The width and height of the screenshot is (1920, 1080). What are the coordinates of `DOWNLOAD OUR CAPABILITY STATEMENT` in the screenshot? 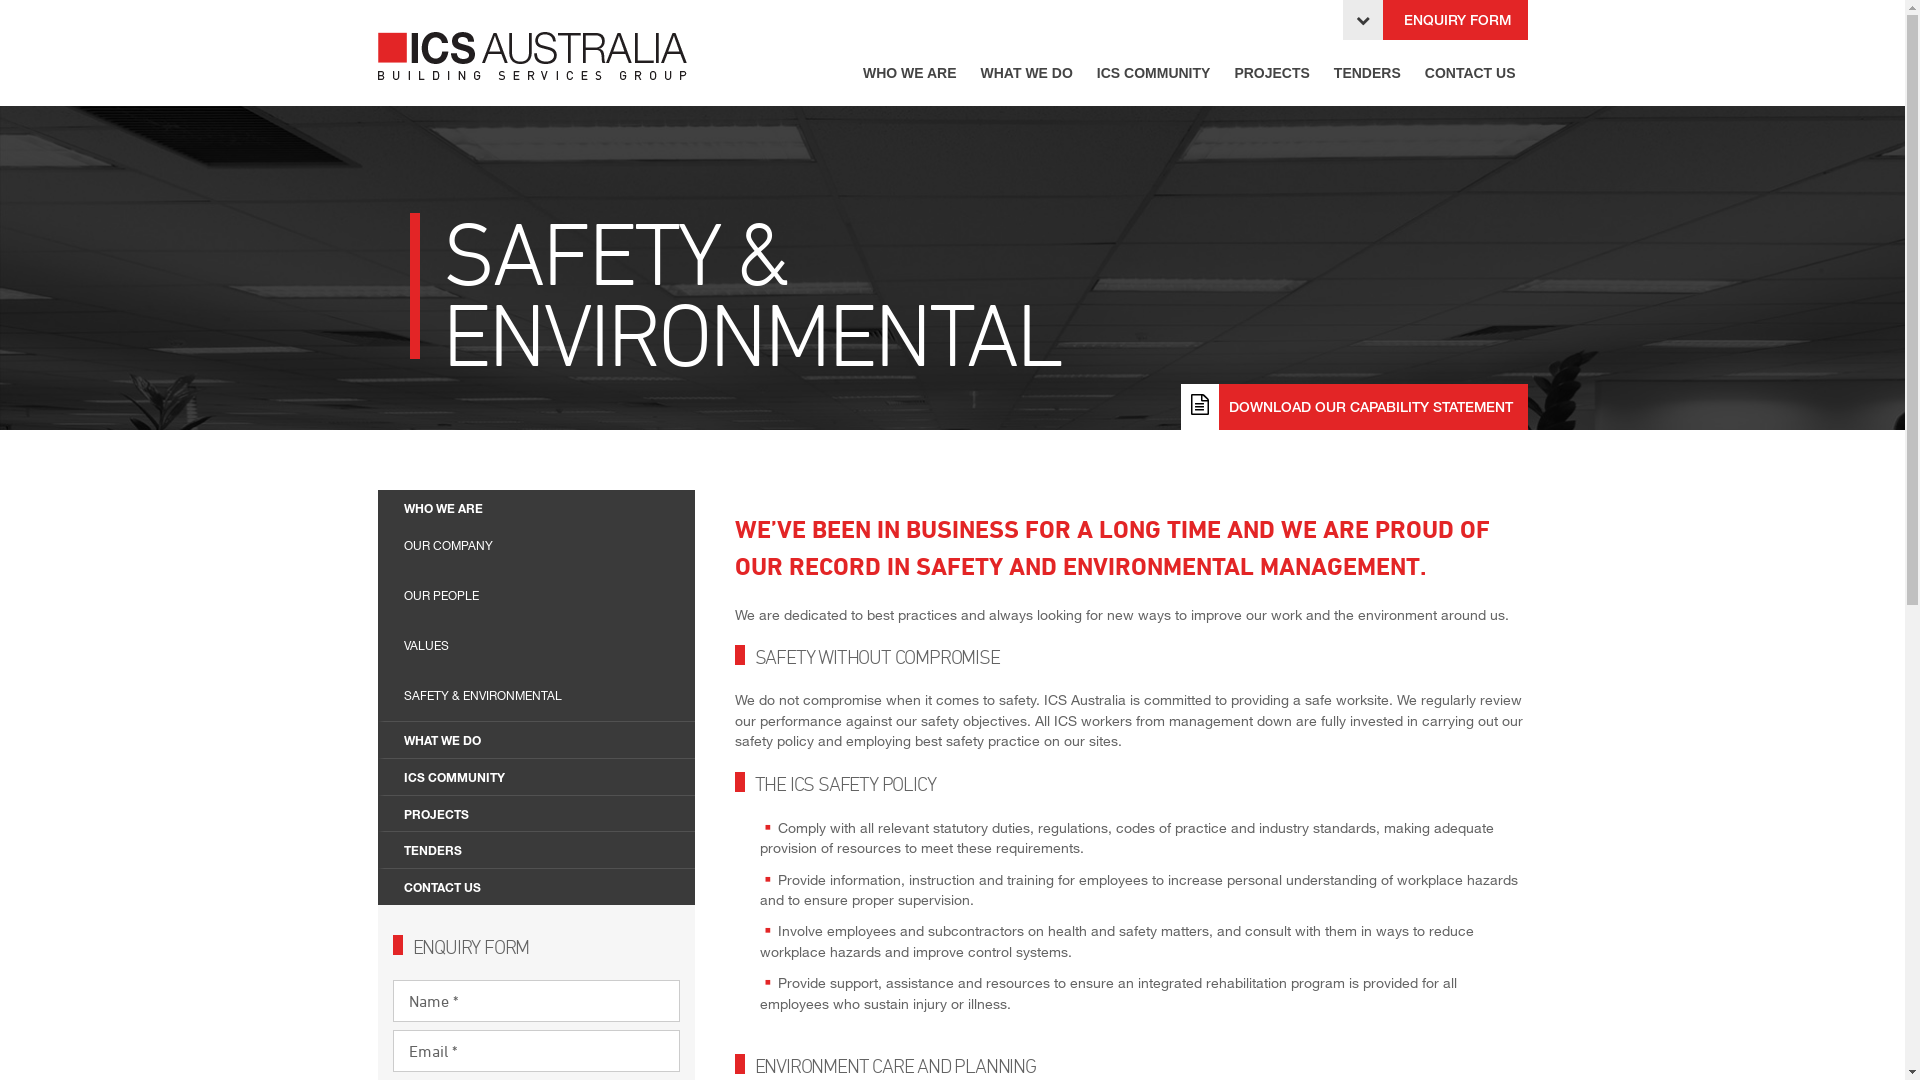 It's located at (1354, 407).